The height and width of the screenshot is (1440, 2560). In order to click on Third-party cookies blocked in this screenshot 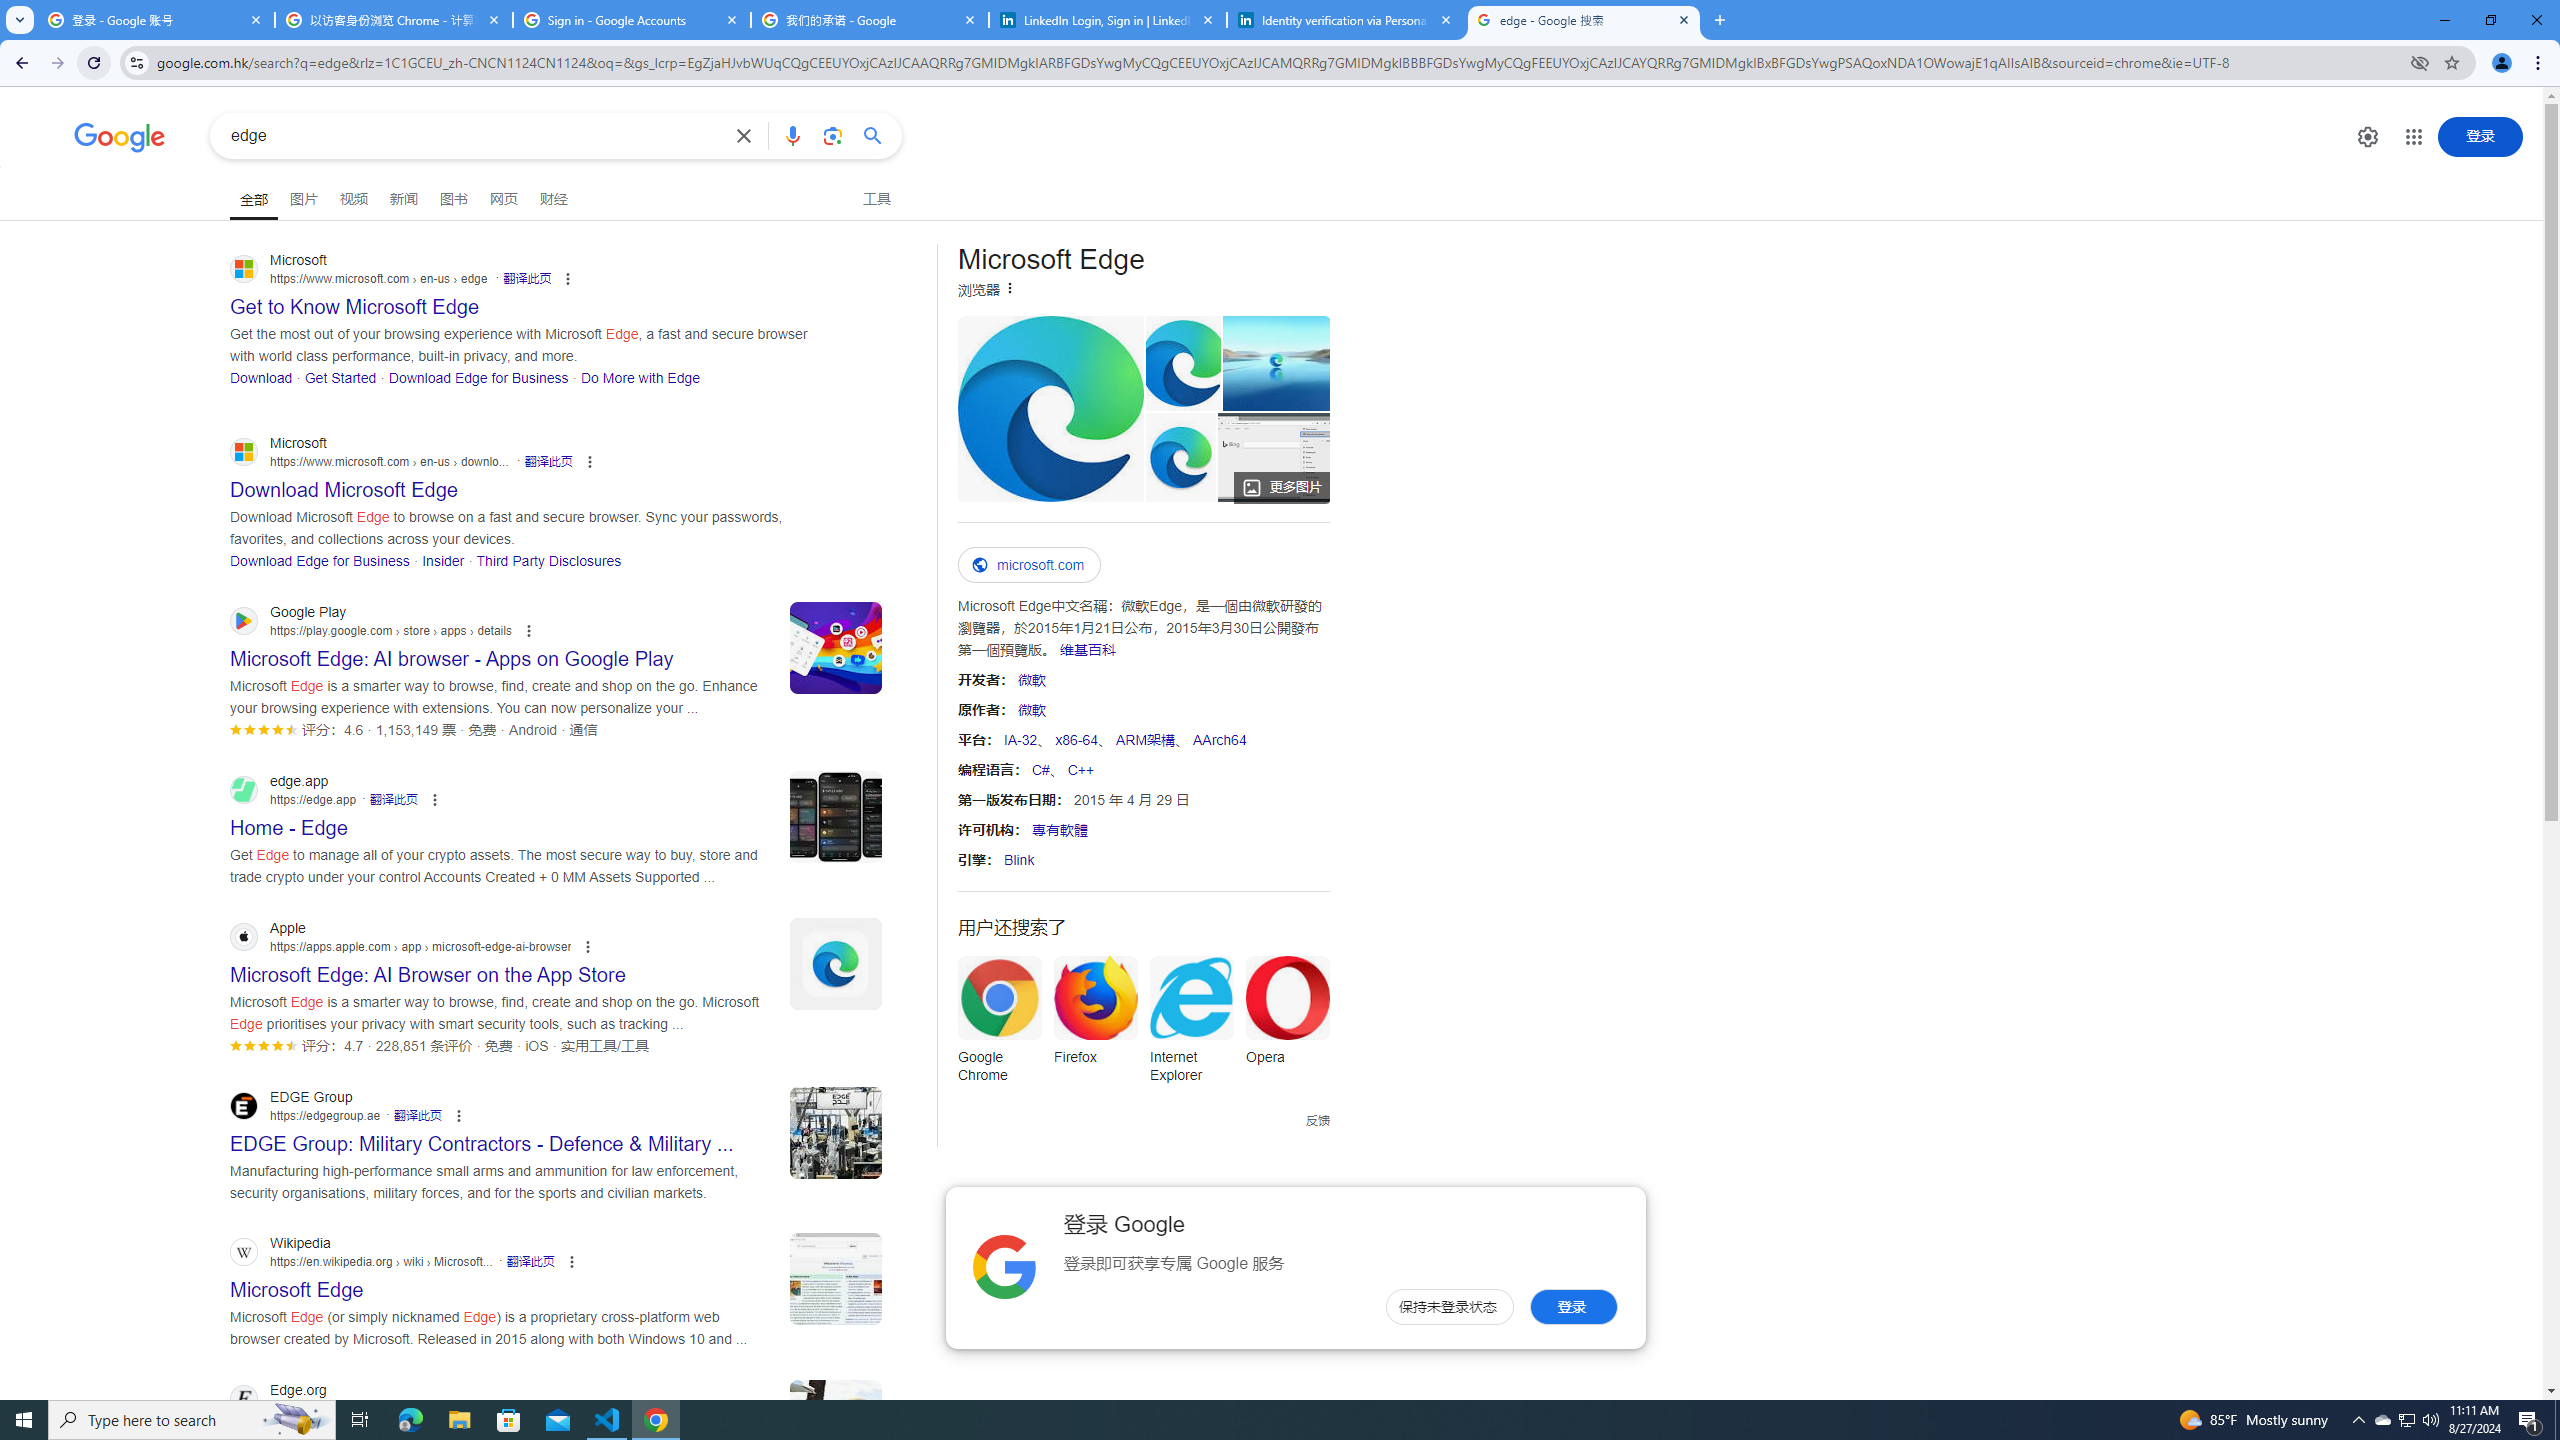, I will do `click(2420, 62)`.